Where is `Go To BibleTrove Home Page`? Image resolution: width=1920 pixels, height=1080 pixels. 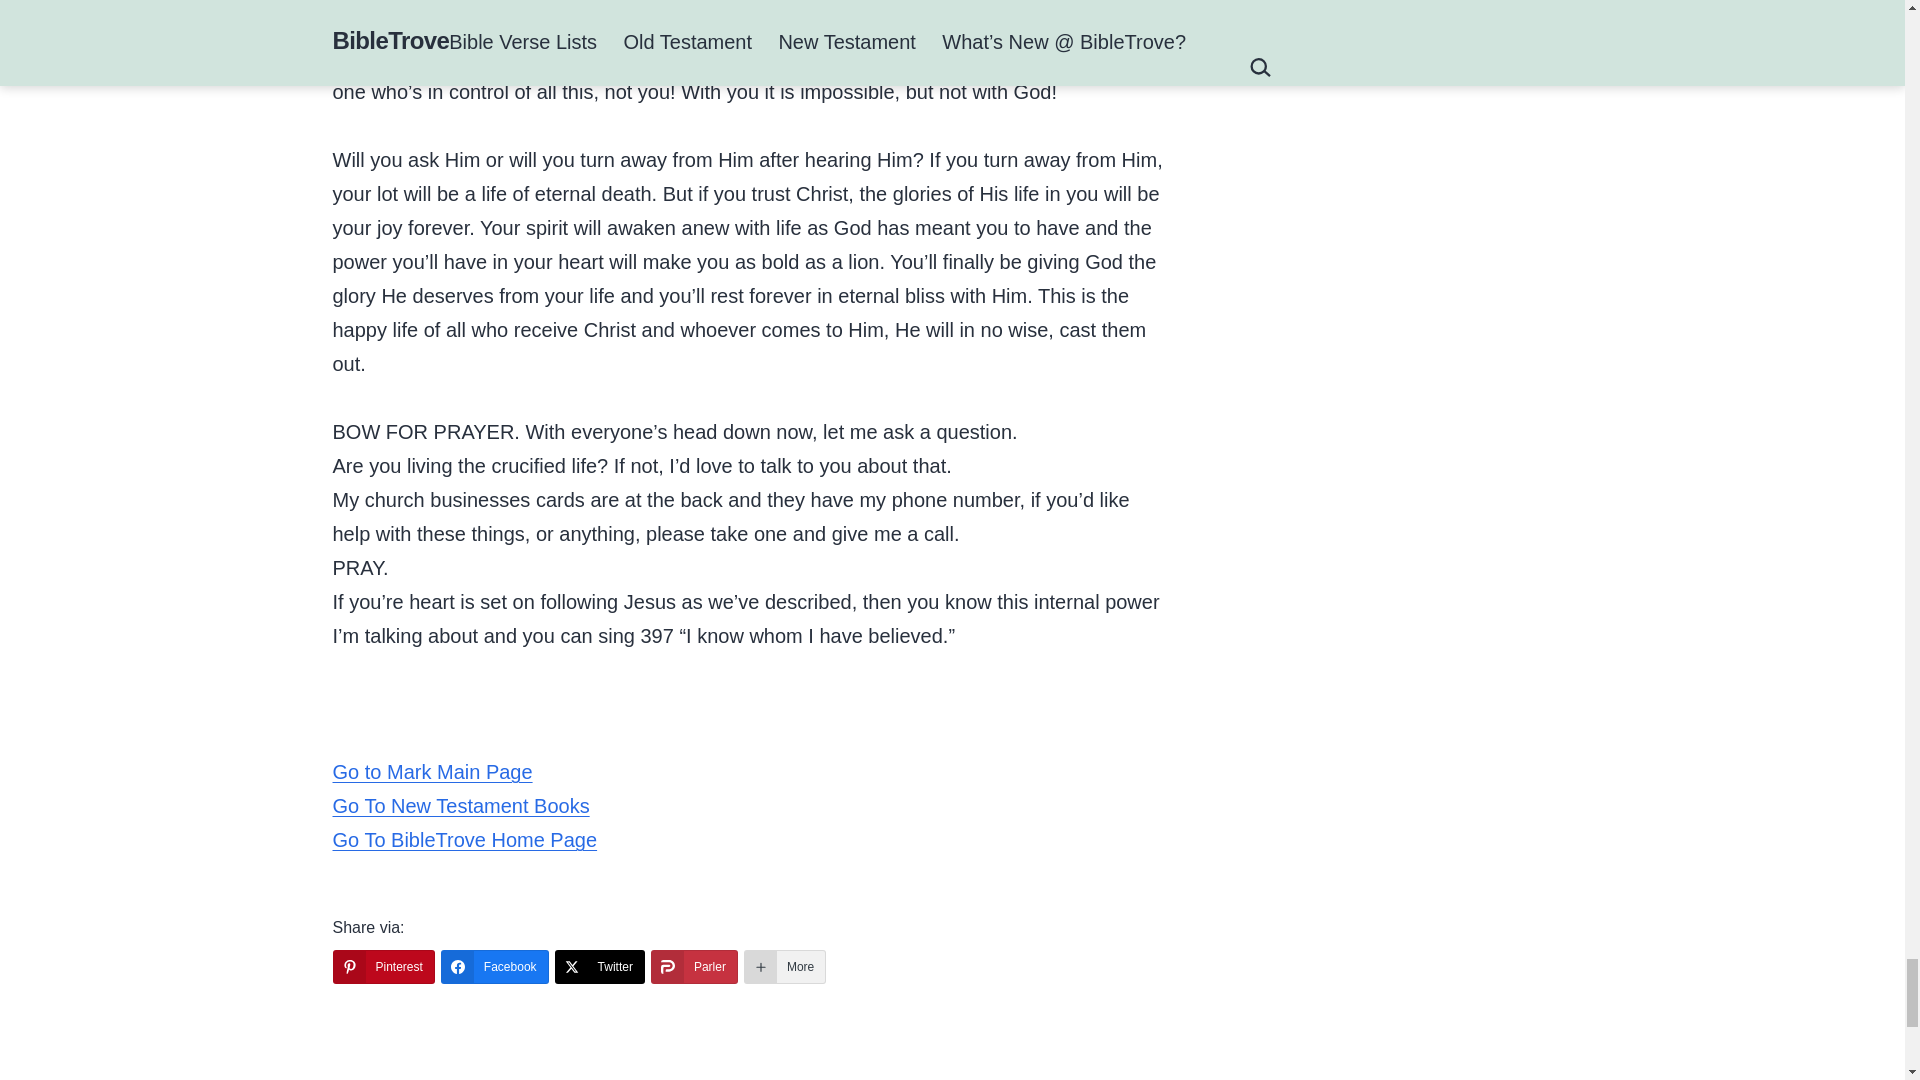 Go To BibleTrove Home Page is located at coordinates (464, 840).